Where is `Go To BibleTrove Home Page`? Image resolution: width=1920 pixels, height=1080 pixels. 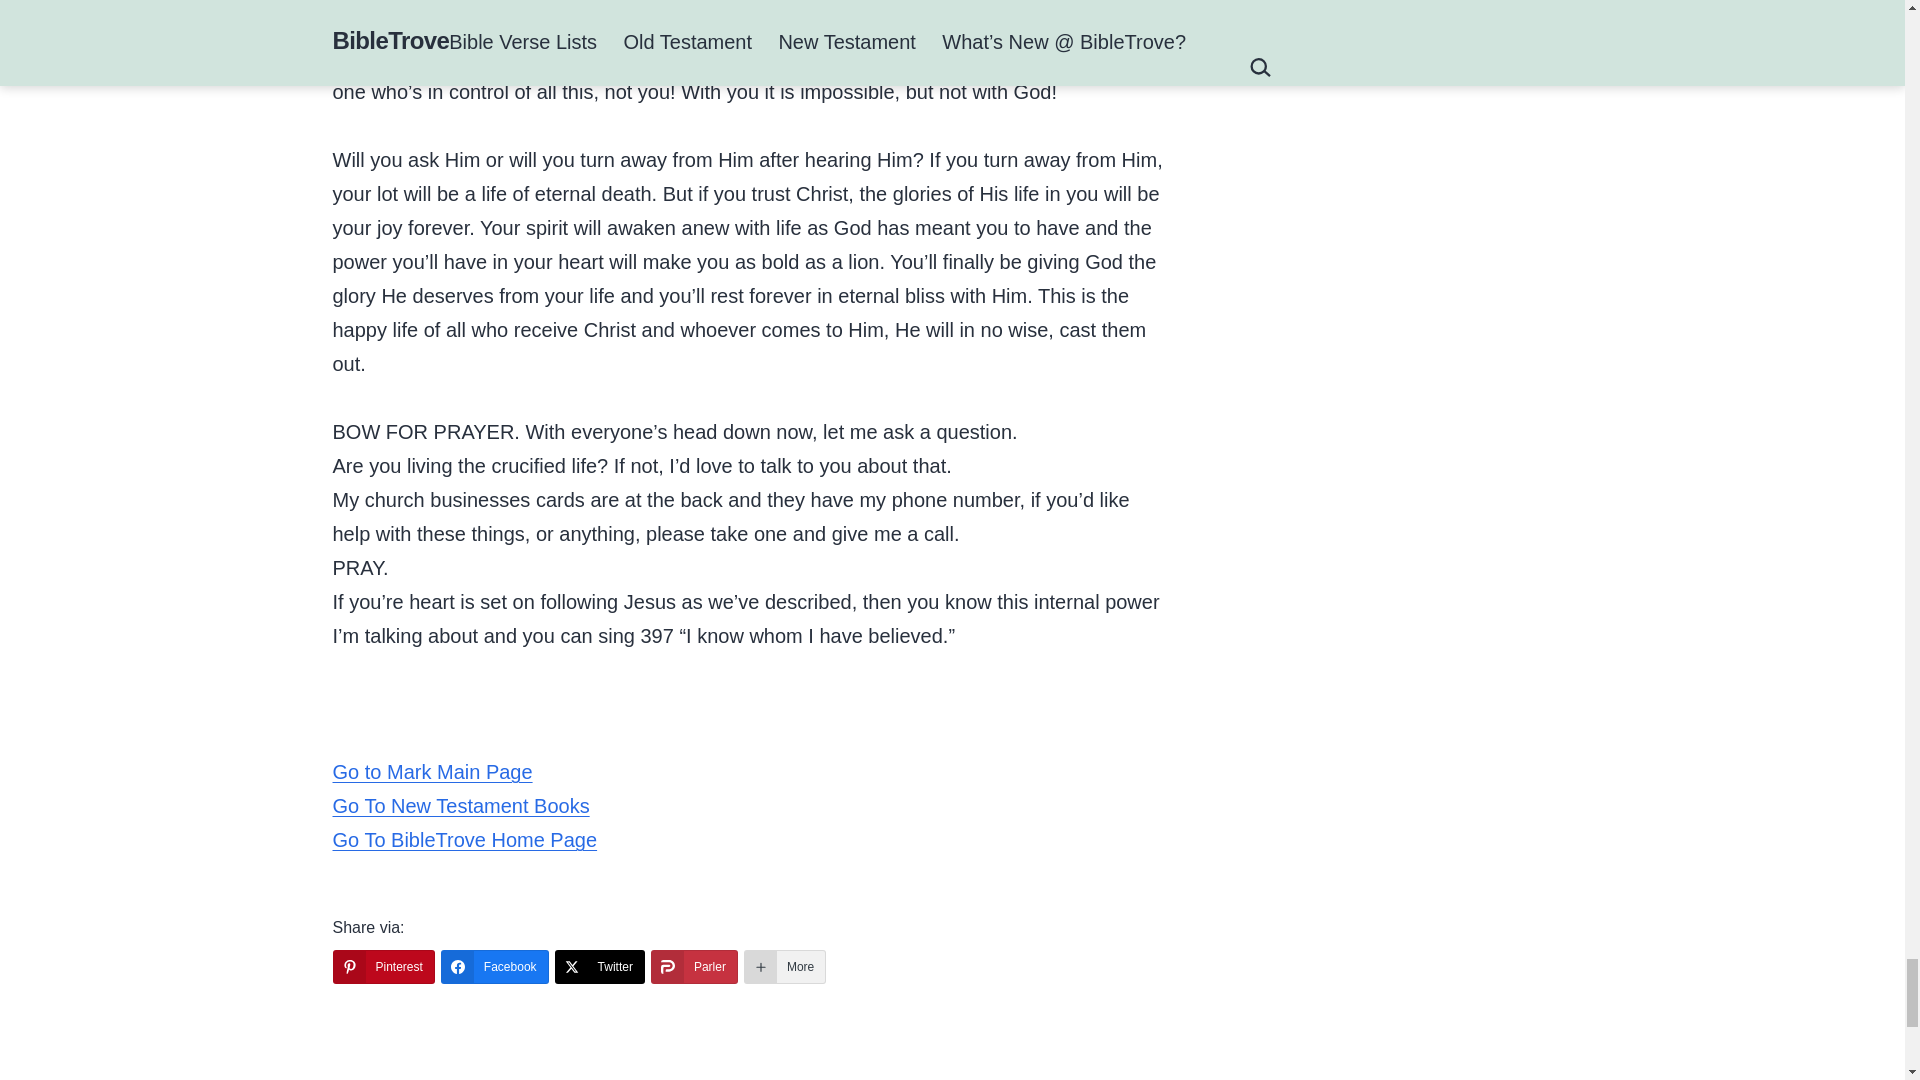 Go To BibleTrove Home Page is located at coordinates (464, 840).